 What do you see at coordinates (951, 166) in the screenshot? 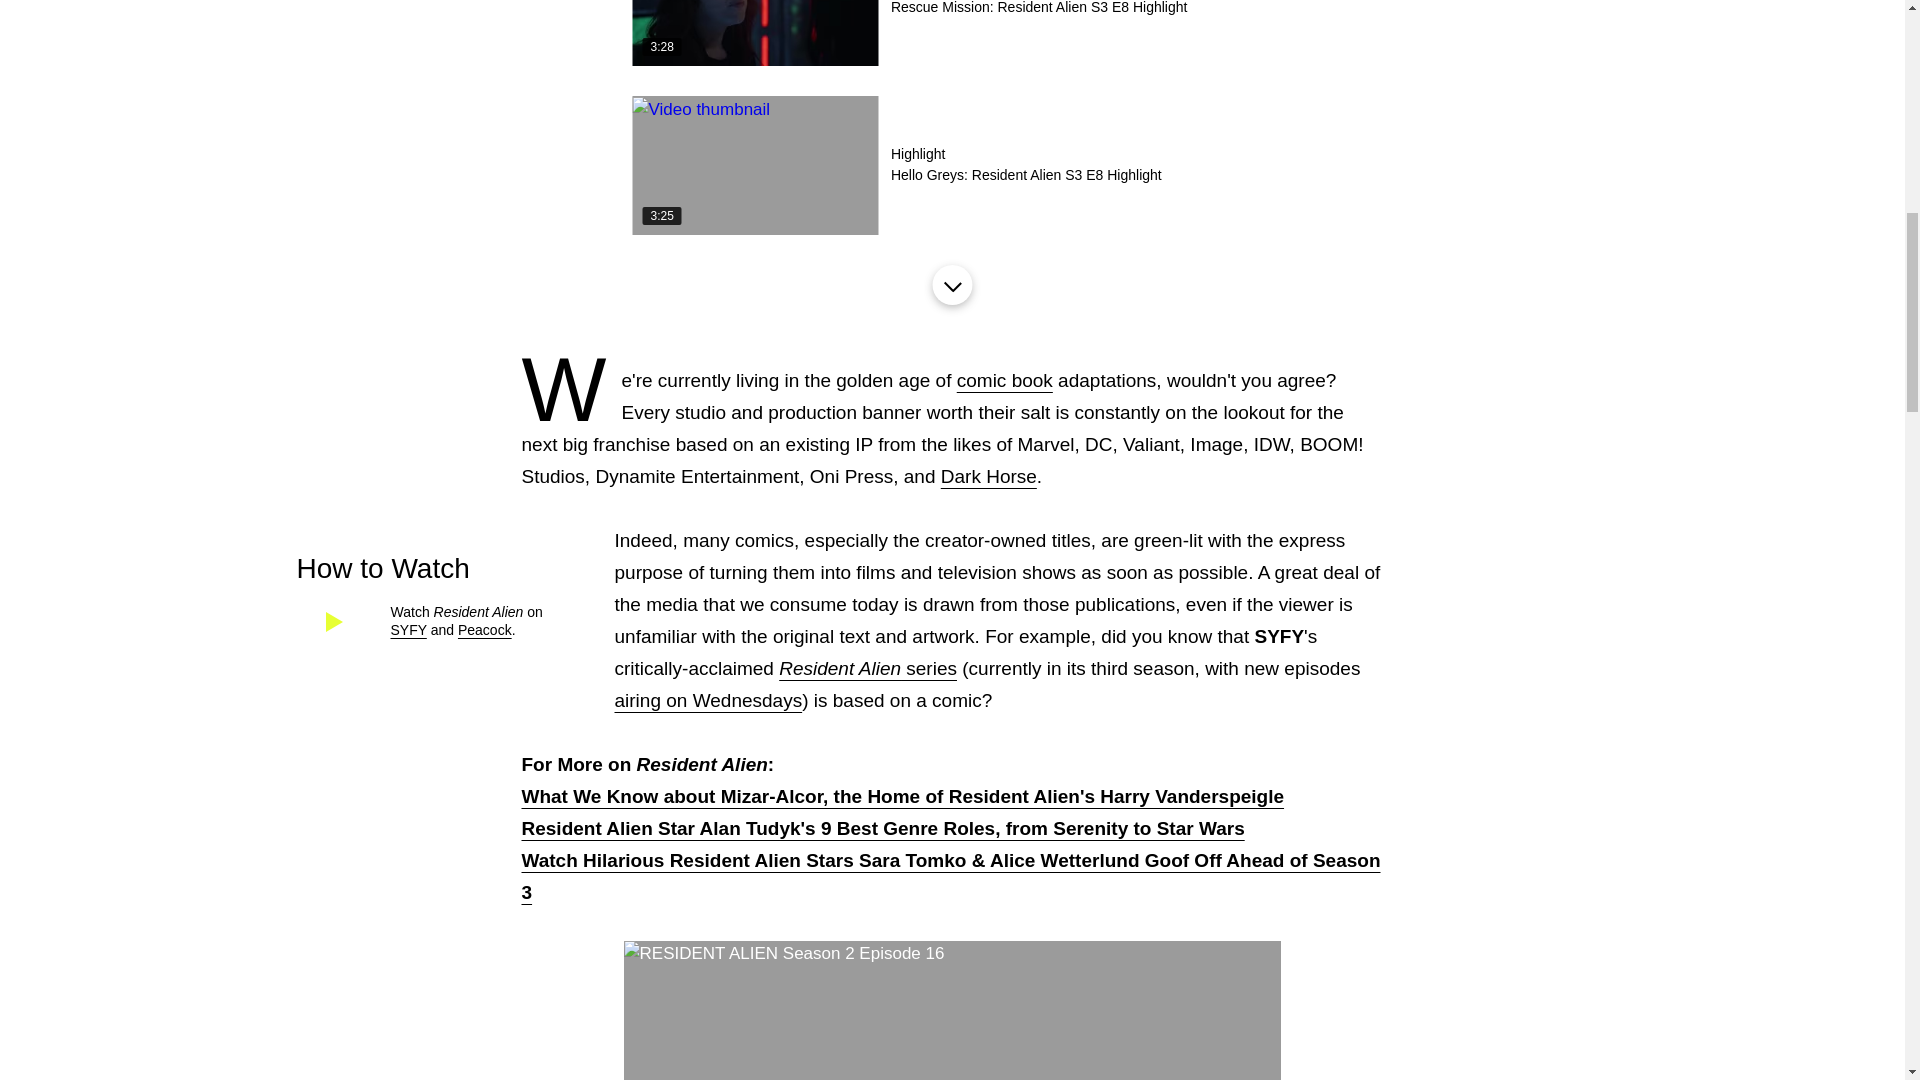
I see `Resident Alien series` at bounding box center [951, 166].